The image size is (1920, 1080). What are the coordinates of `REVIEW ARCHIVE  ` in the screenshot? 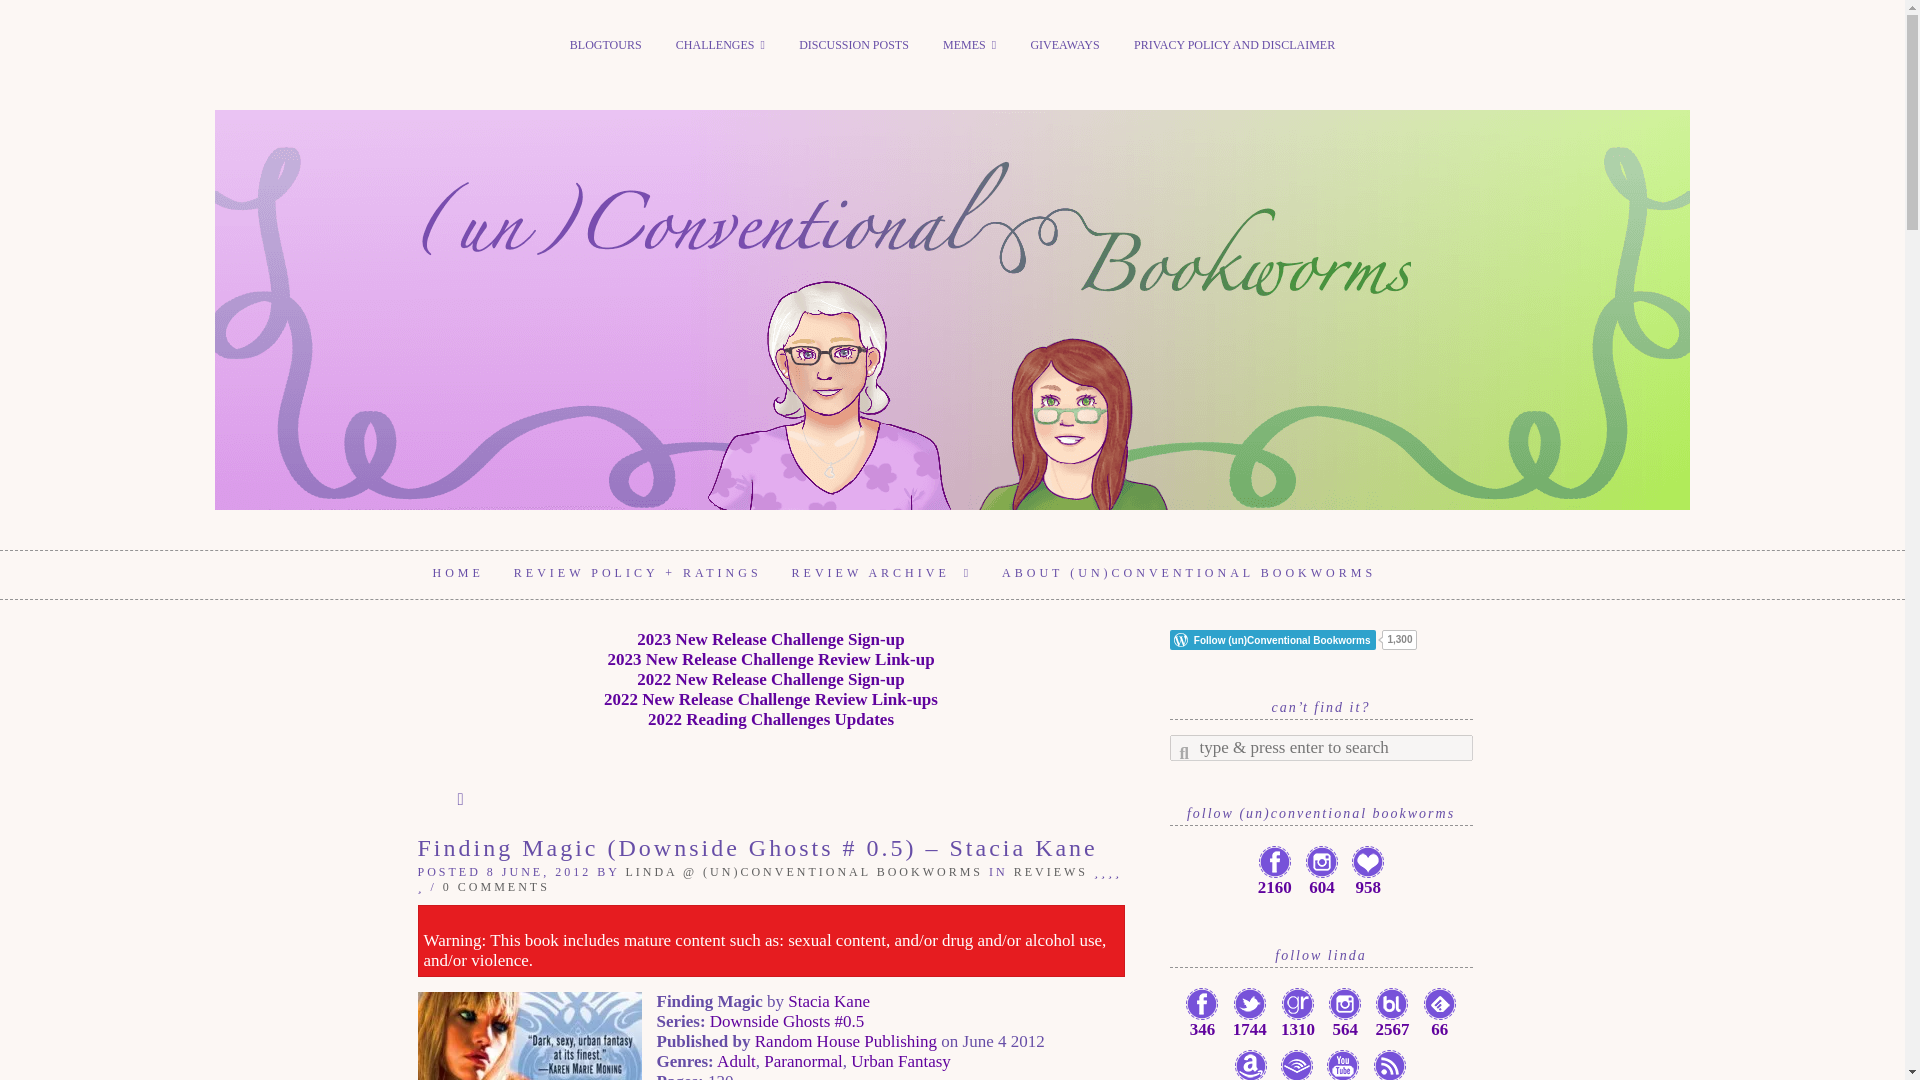 It's located at (882, 573).